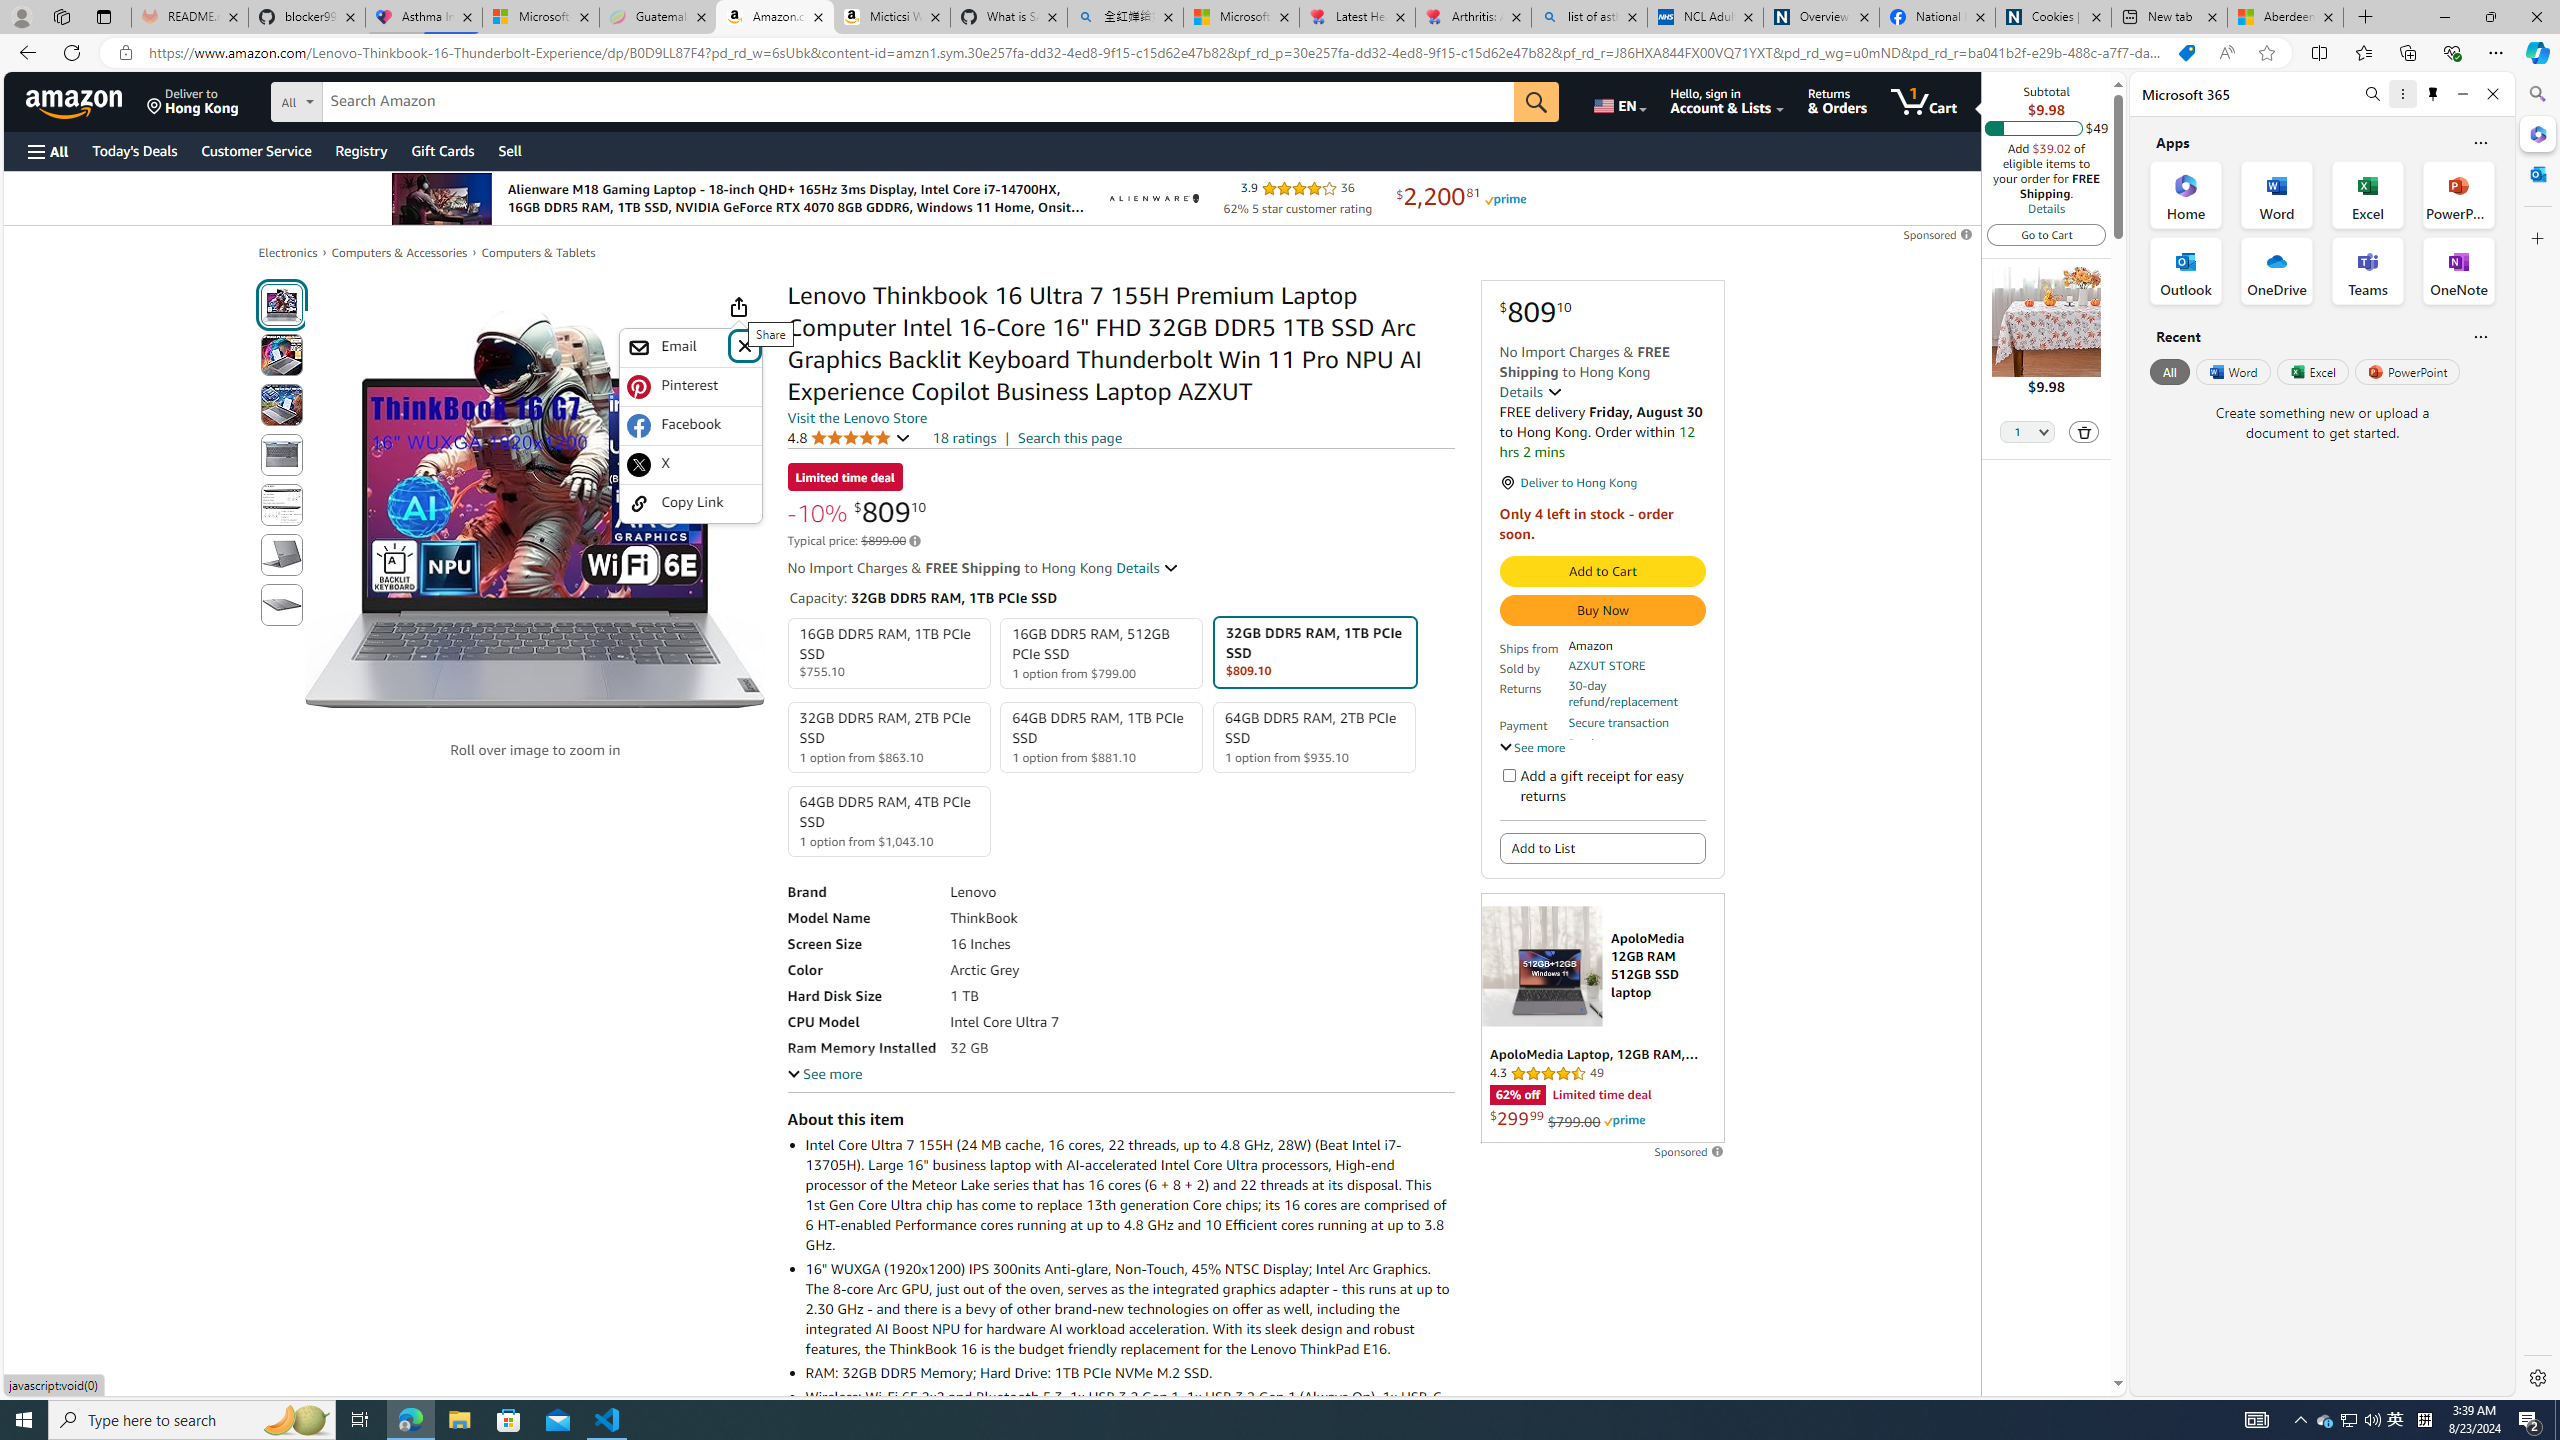 This screenshot has width=2560, height=1440. I want to click on Computers & Accessories, so click(399, 253).